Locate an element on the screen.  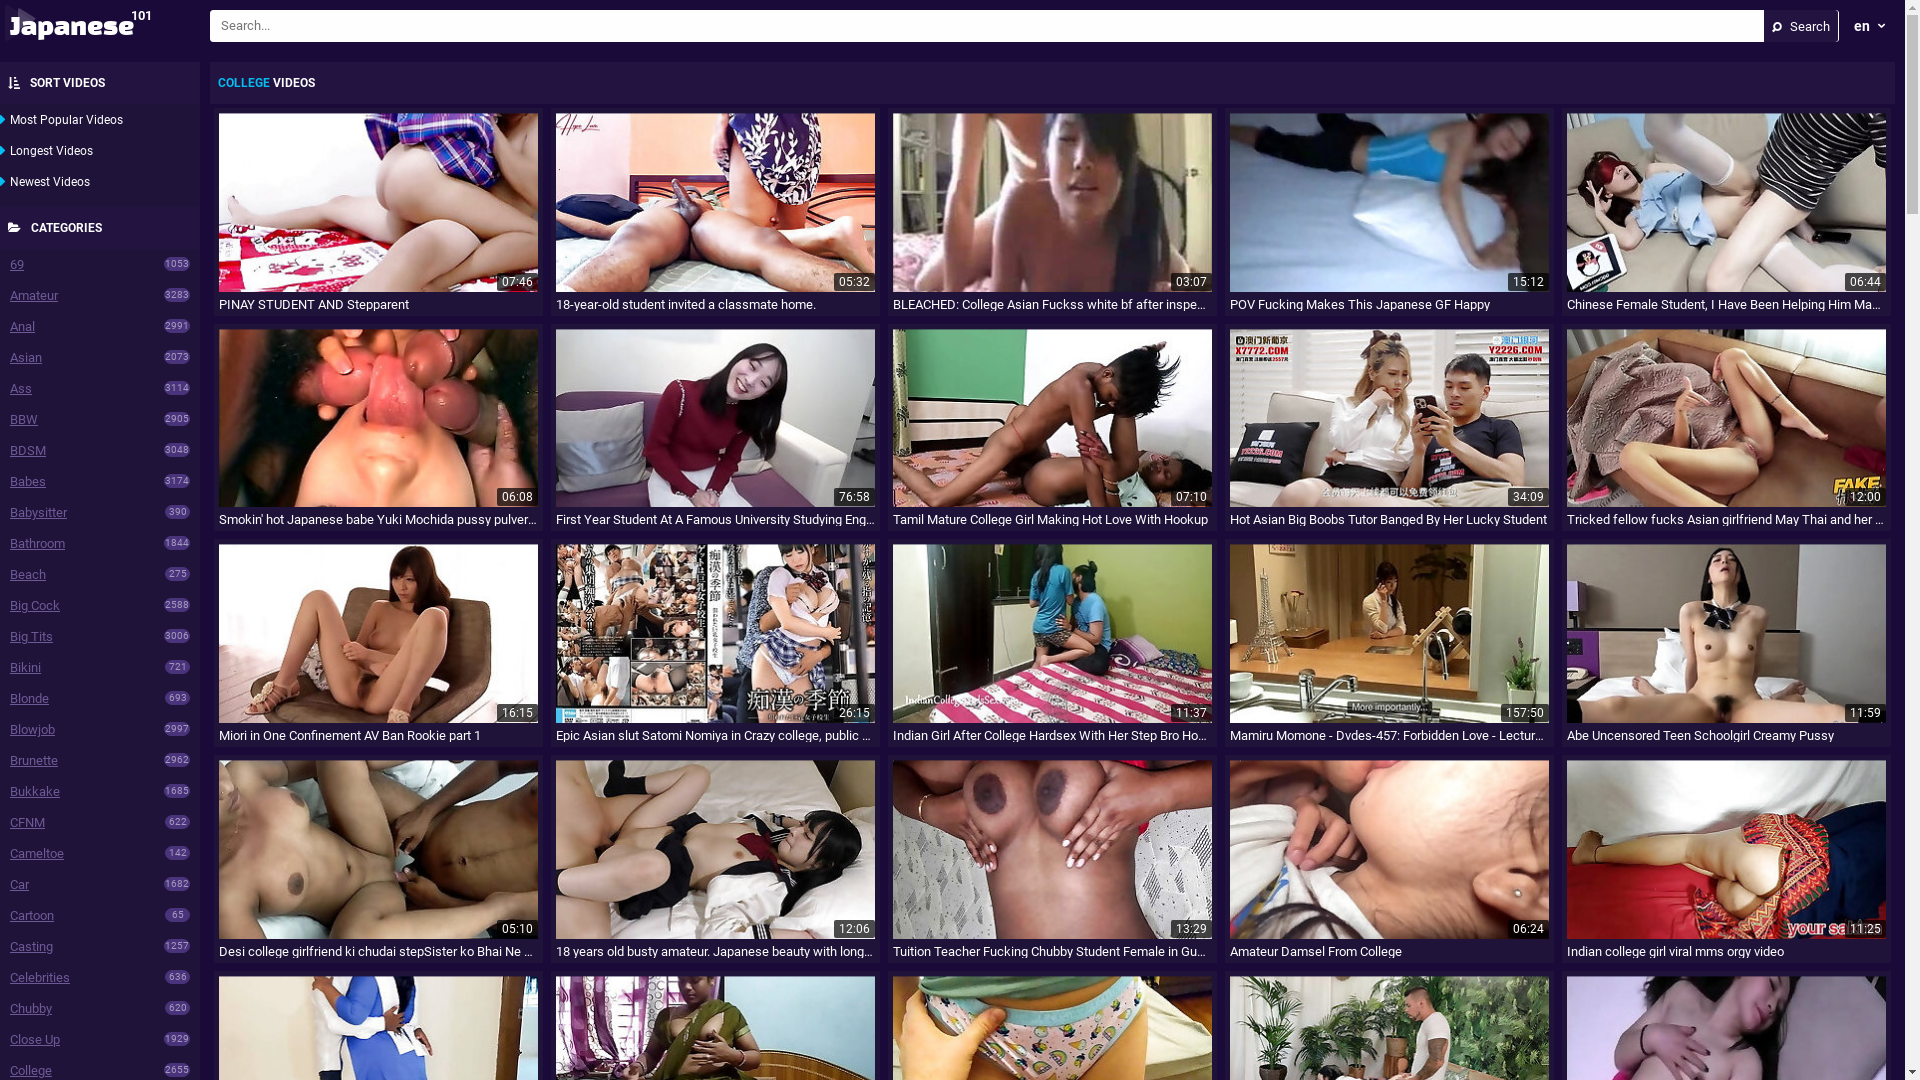
101
Japanese is located at coordinates (110, 26).